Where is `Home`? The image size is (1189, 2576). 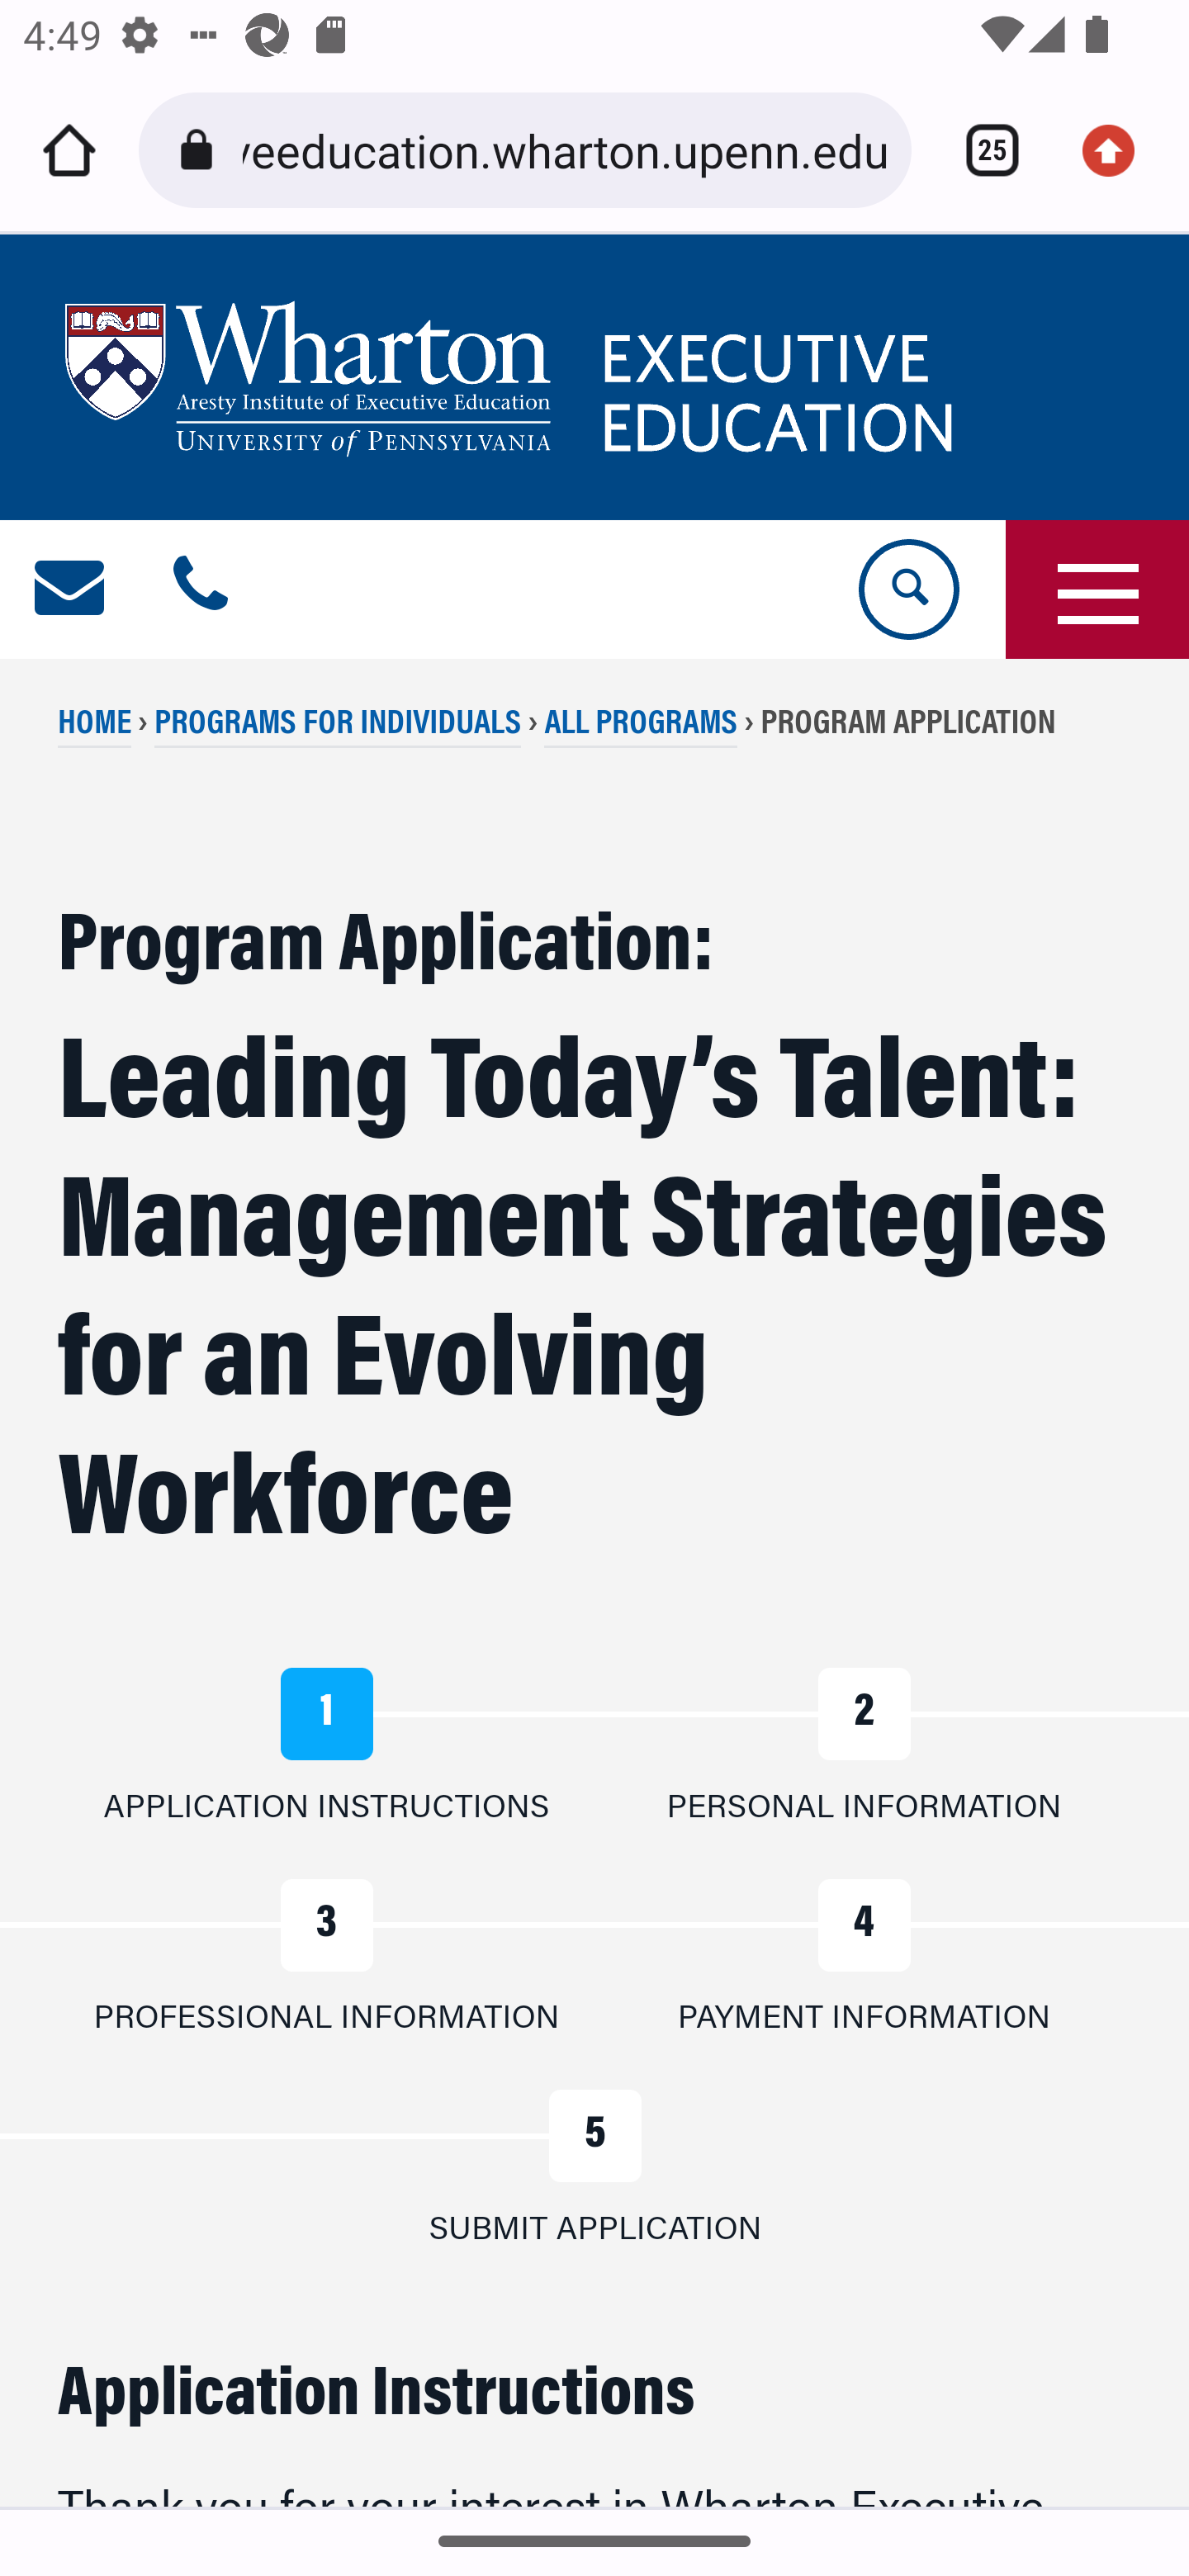
Home is located at coordinates (69, 150).